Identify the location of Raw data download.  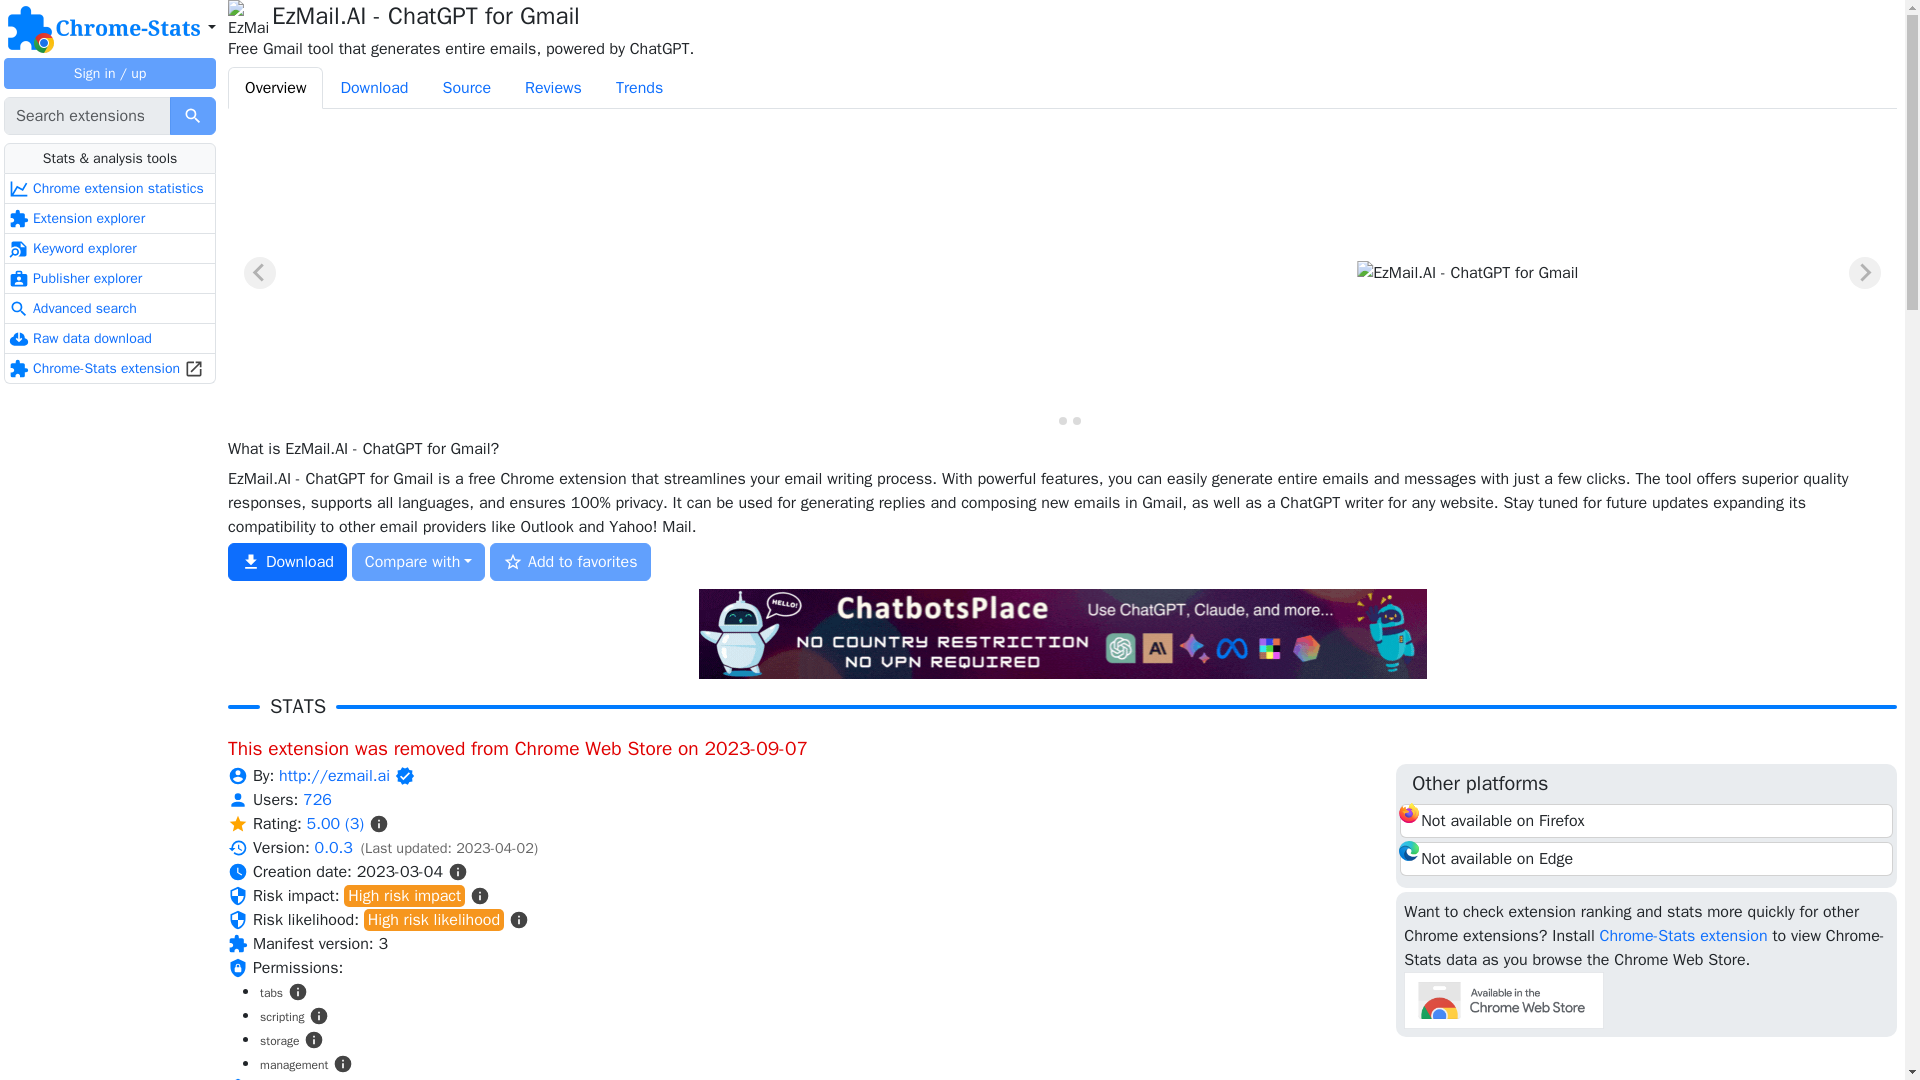
(109, 339).